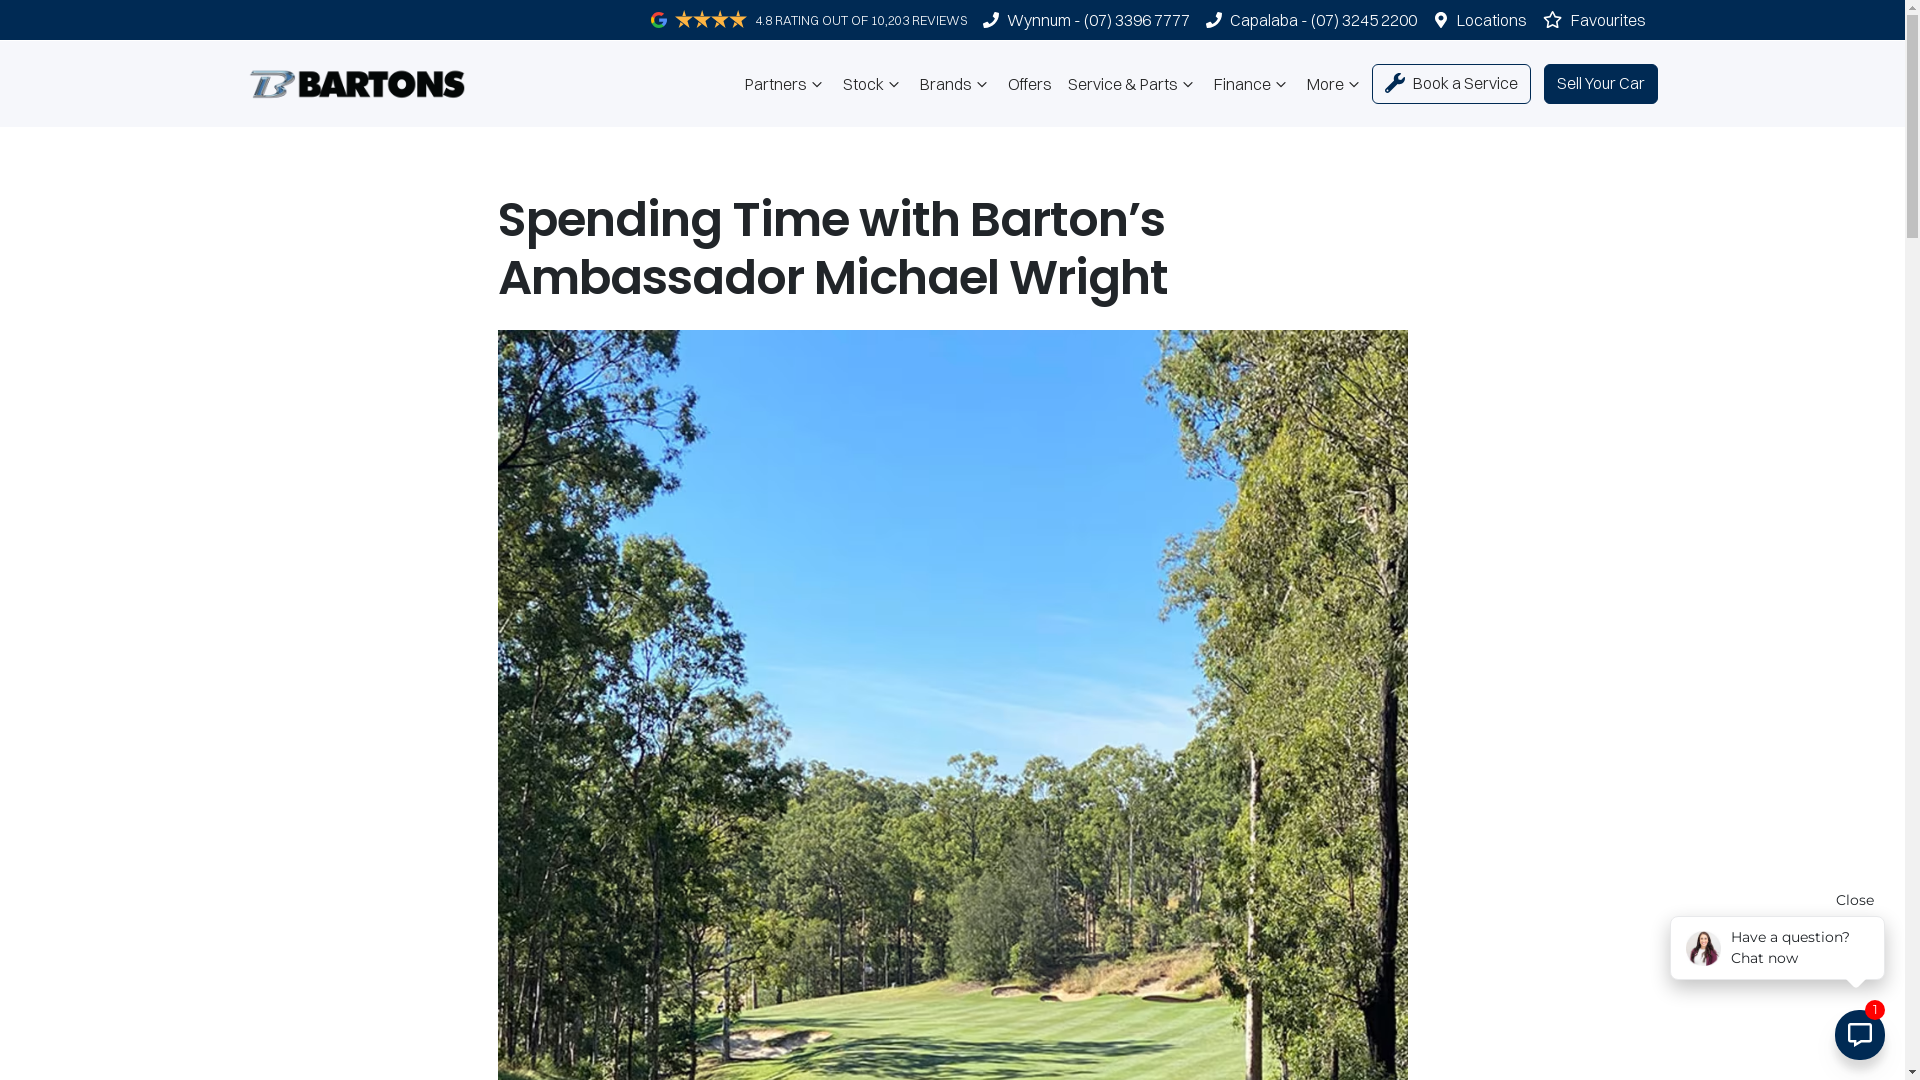  Describe the element at coordinates (1133, 84) in the screenshot. I see `Service & Parts` at that location.